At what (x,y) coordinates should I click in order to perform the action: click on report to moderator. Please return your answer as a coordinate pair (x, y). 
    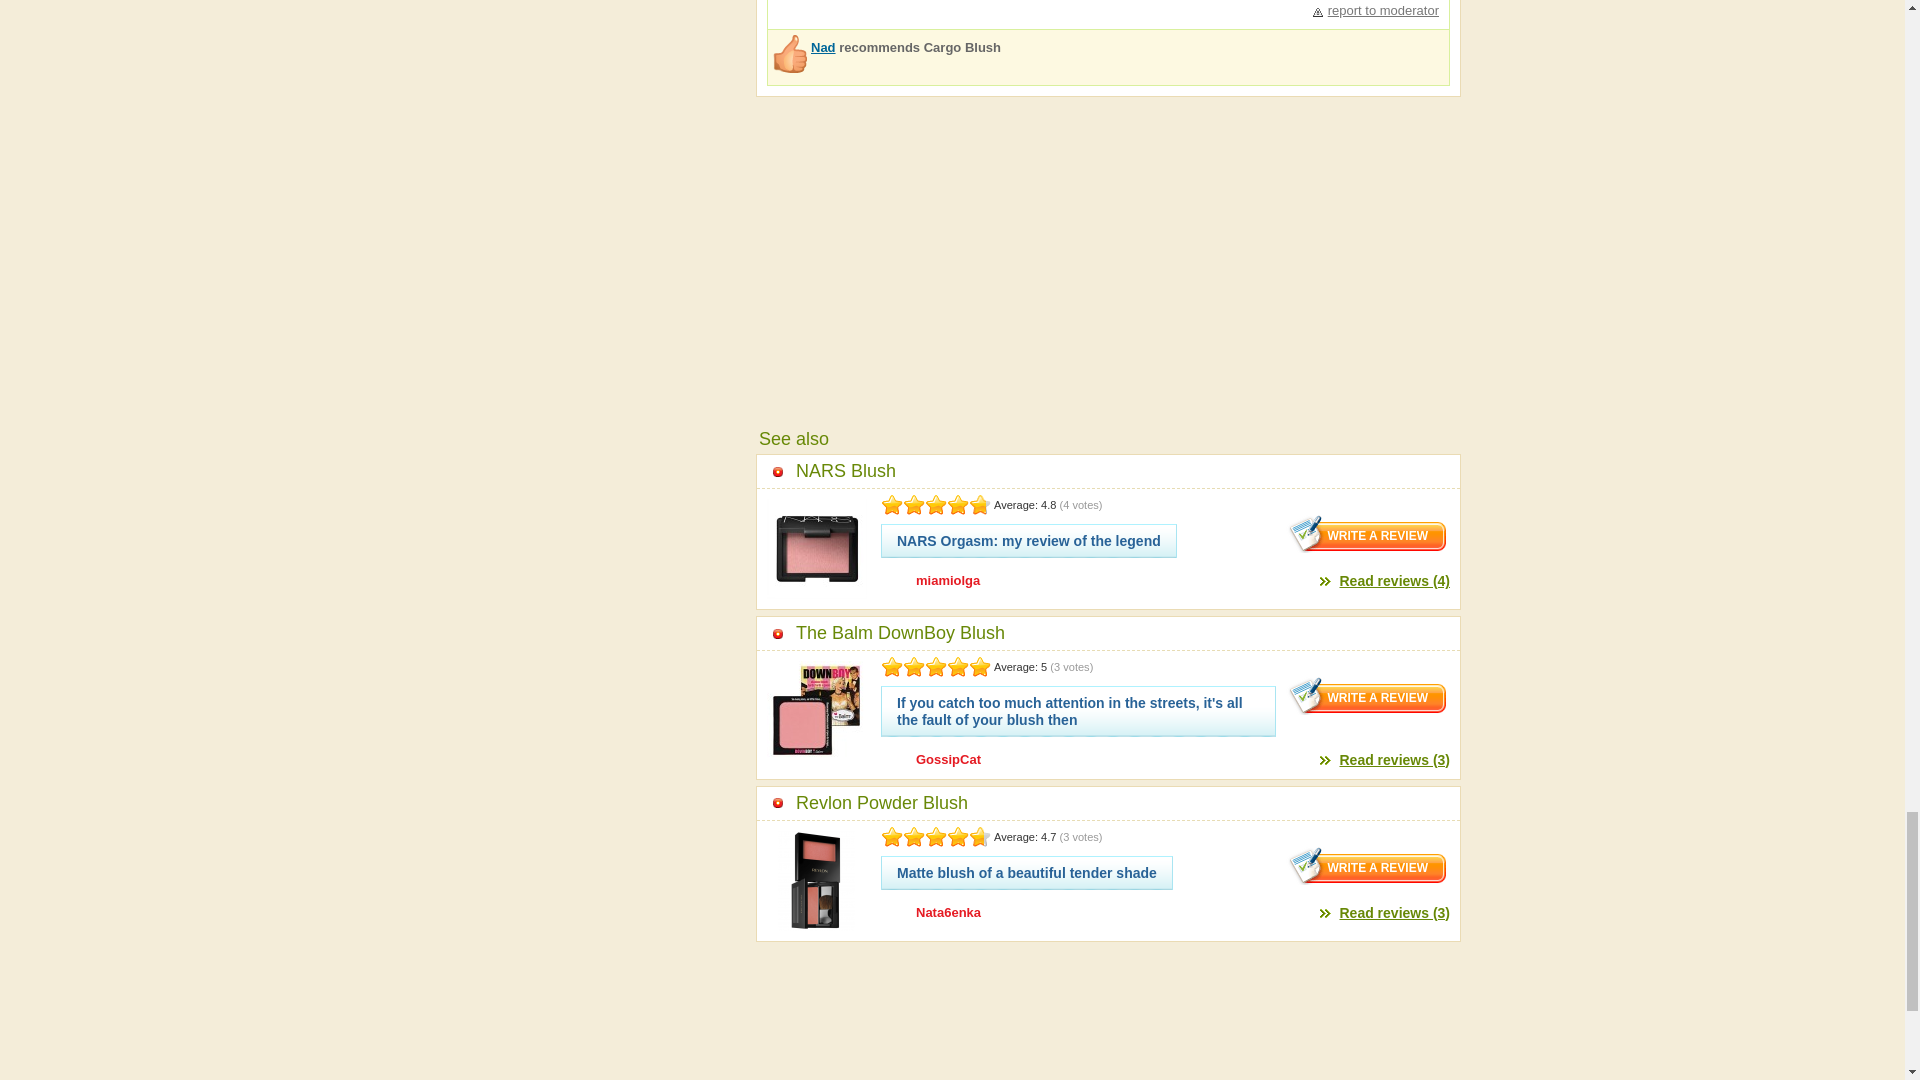
    Looking at the image, I should click on (1376, 10).